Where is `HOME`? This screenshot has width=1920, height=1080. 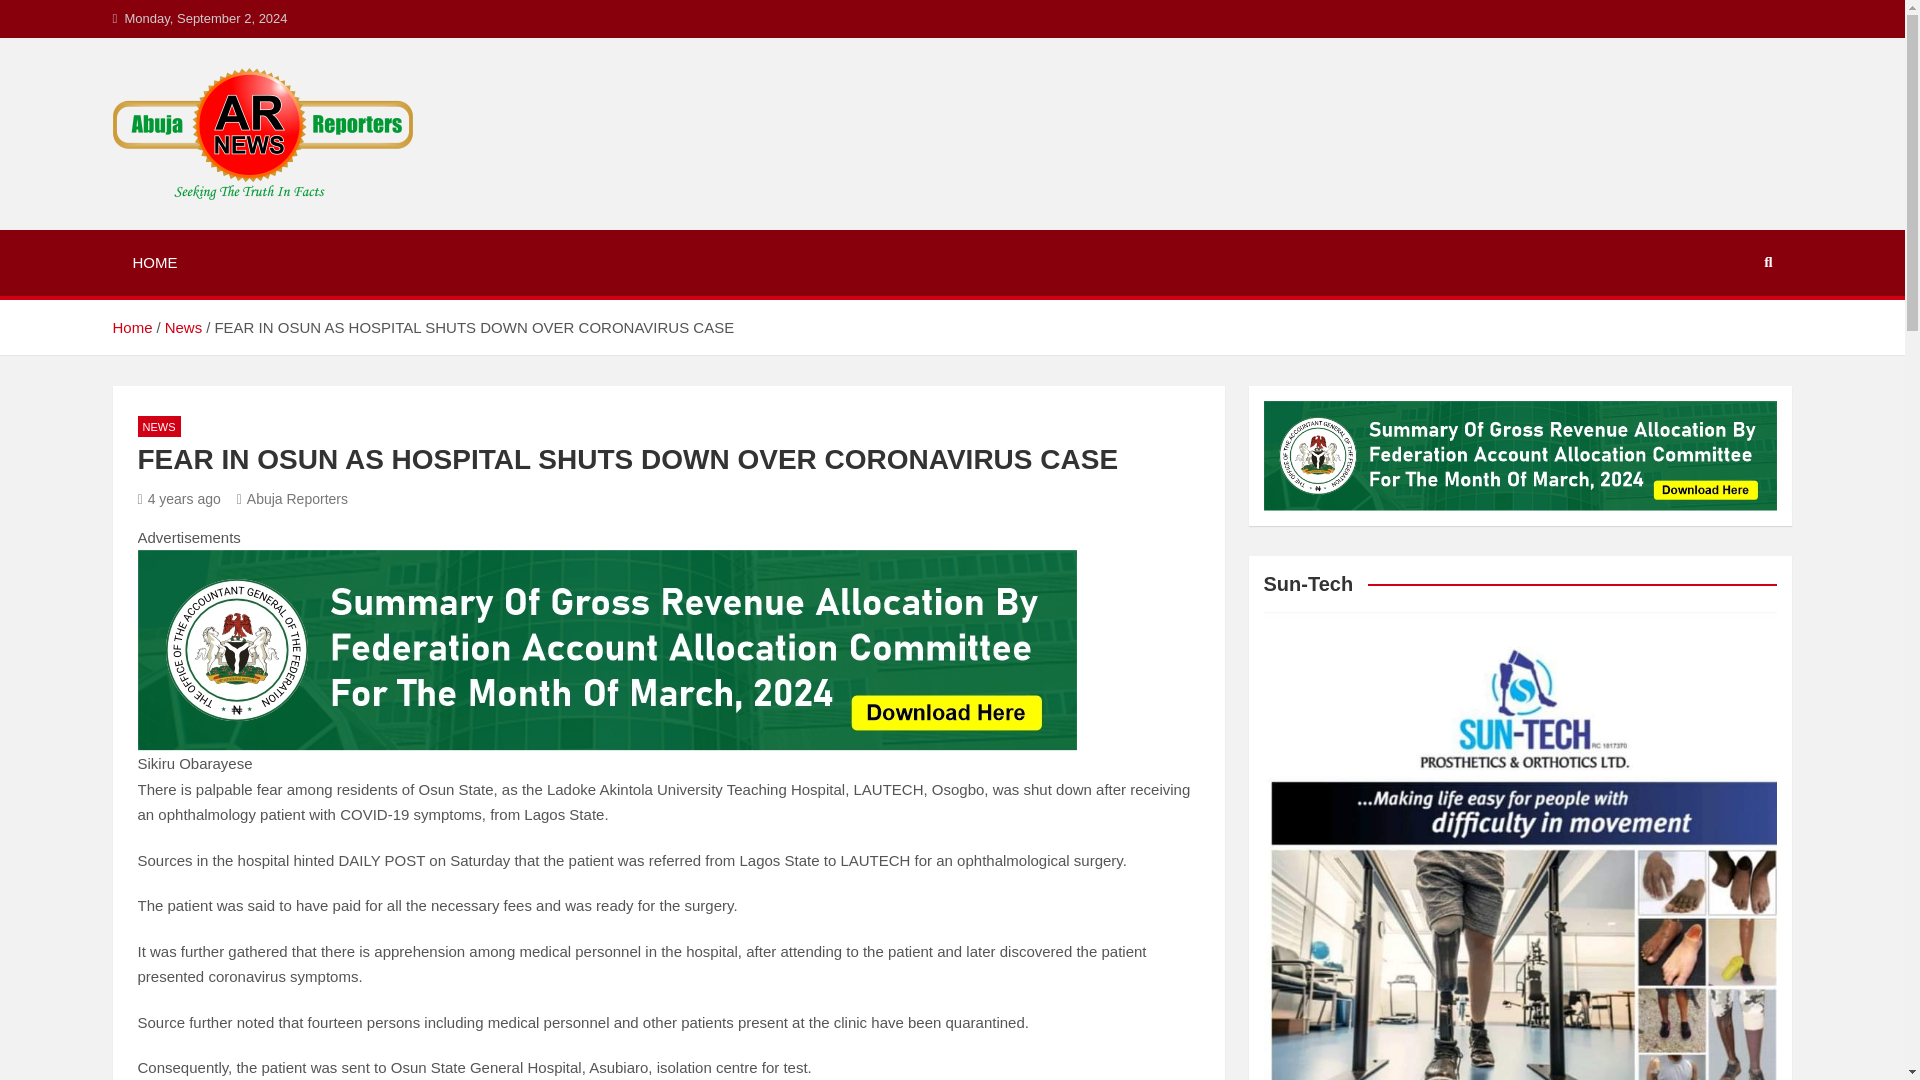 HOME is located at coordinates (154, 262).